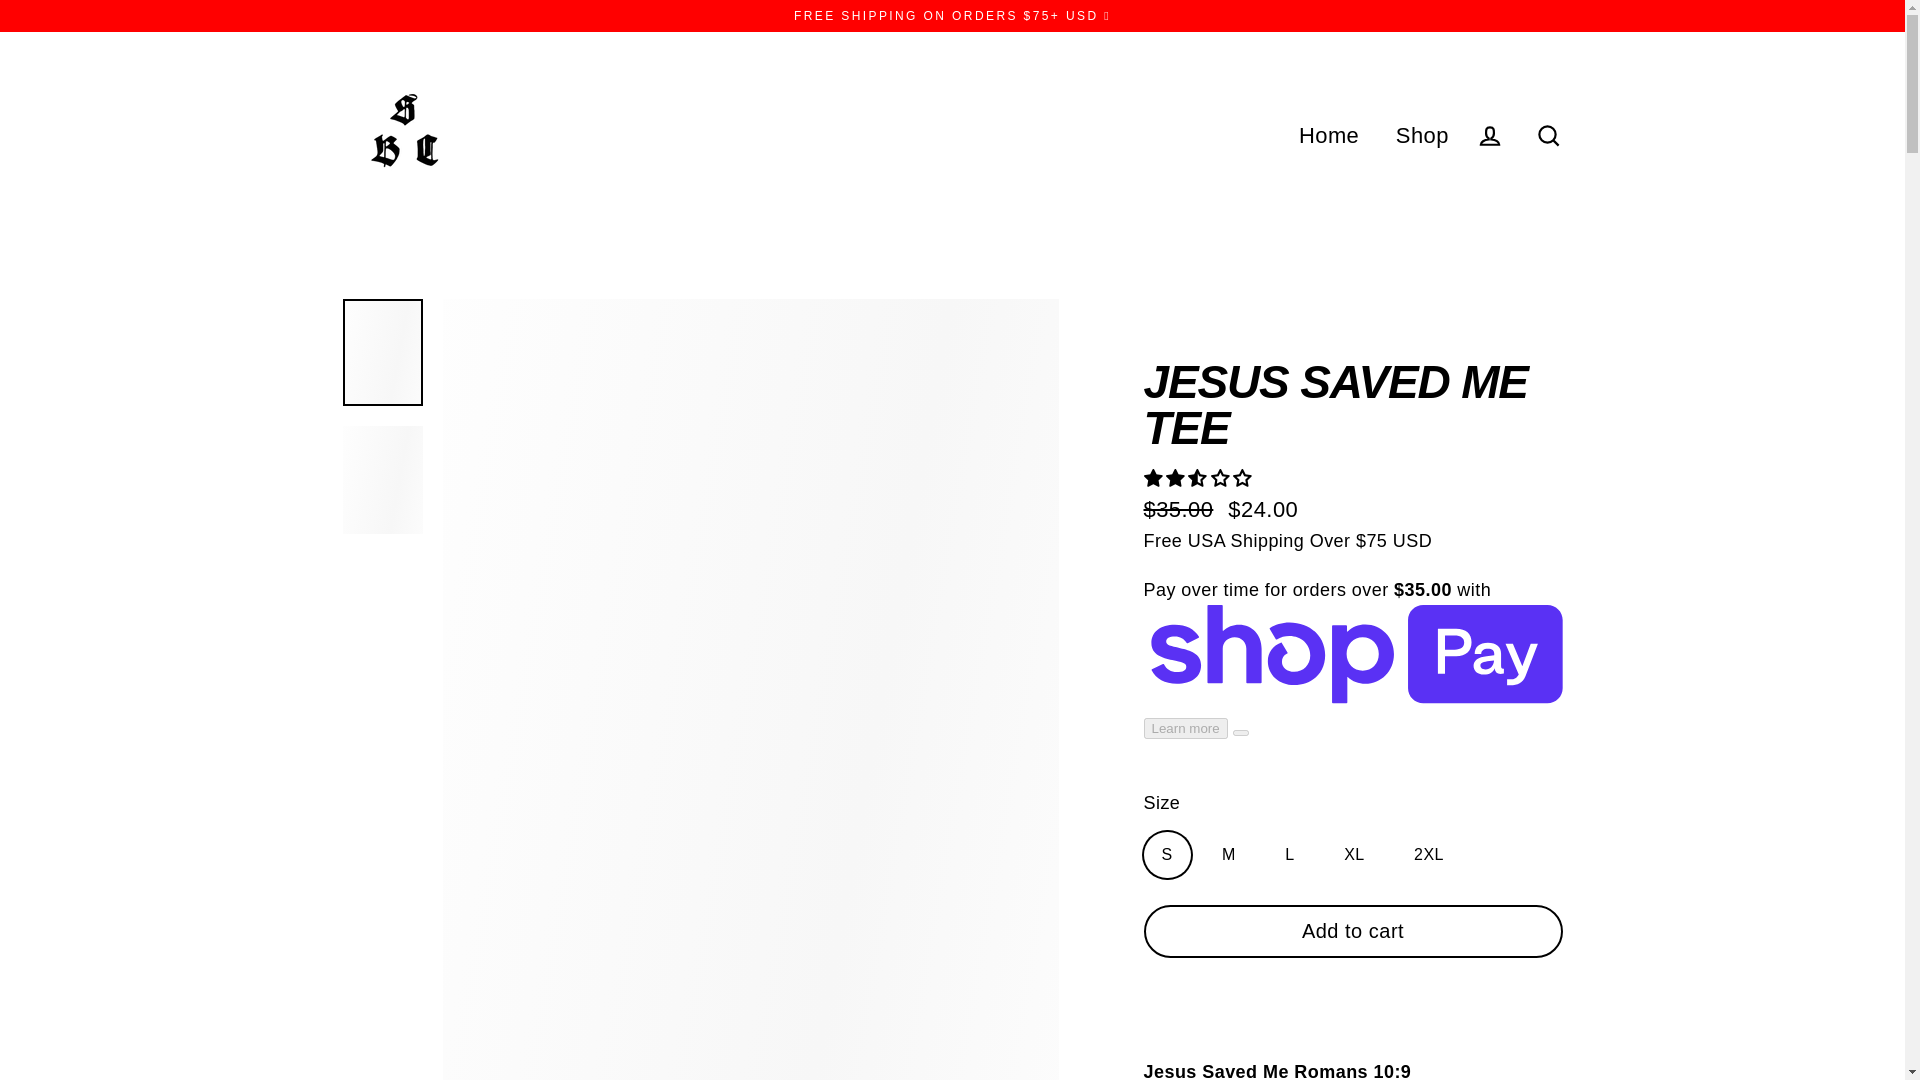 The image size is (1920, 1080). Describe the element at coordinates (1329, 134) in the screenshot. I see `Home` at that location.